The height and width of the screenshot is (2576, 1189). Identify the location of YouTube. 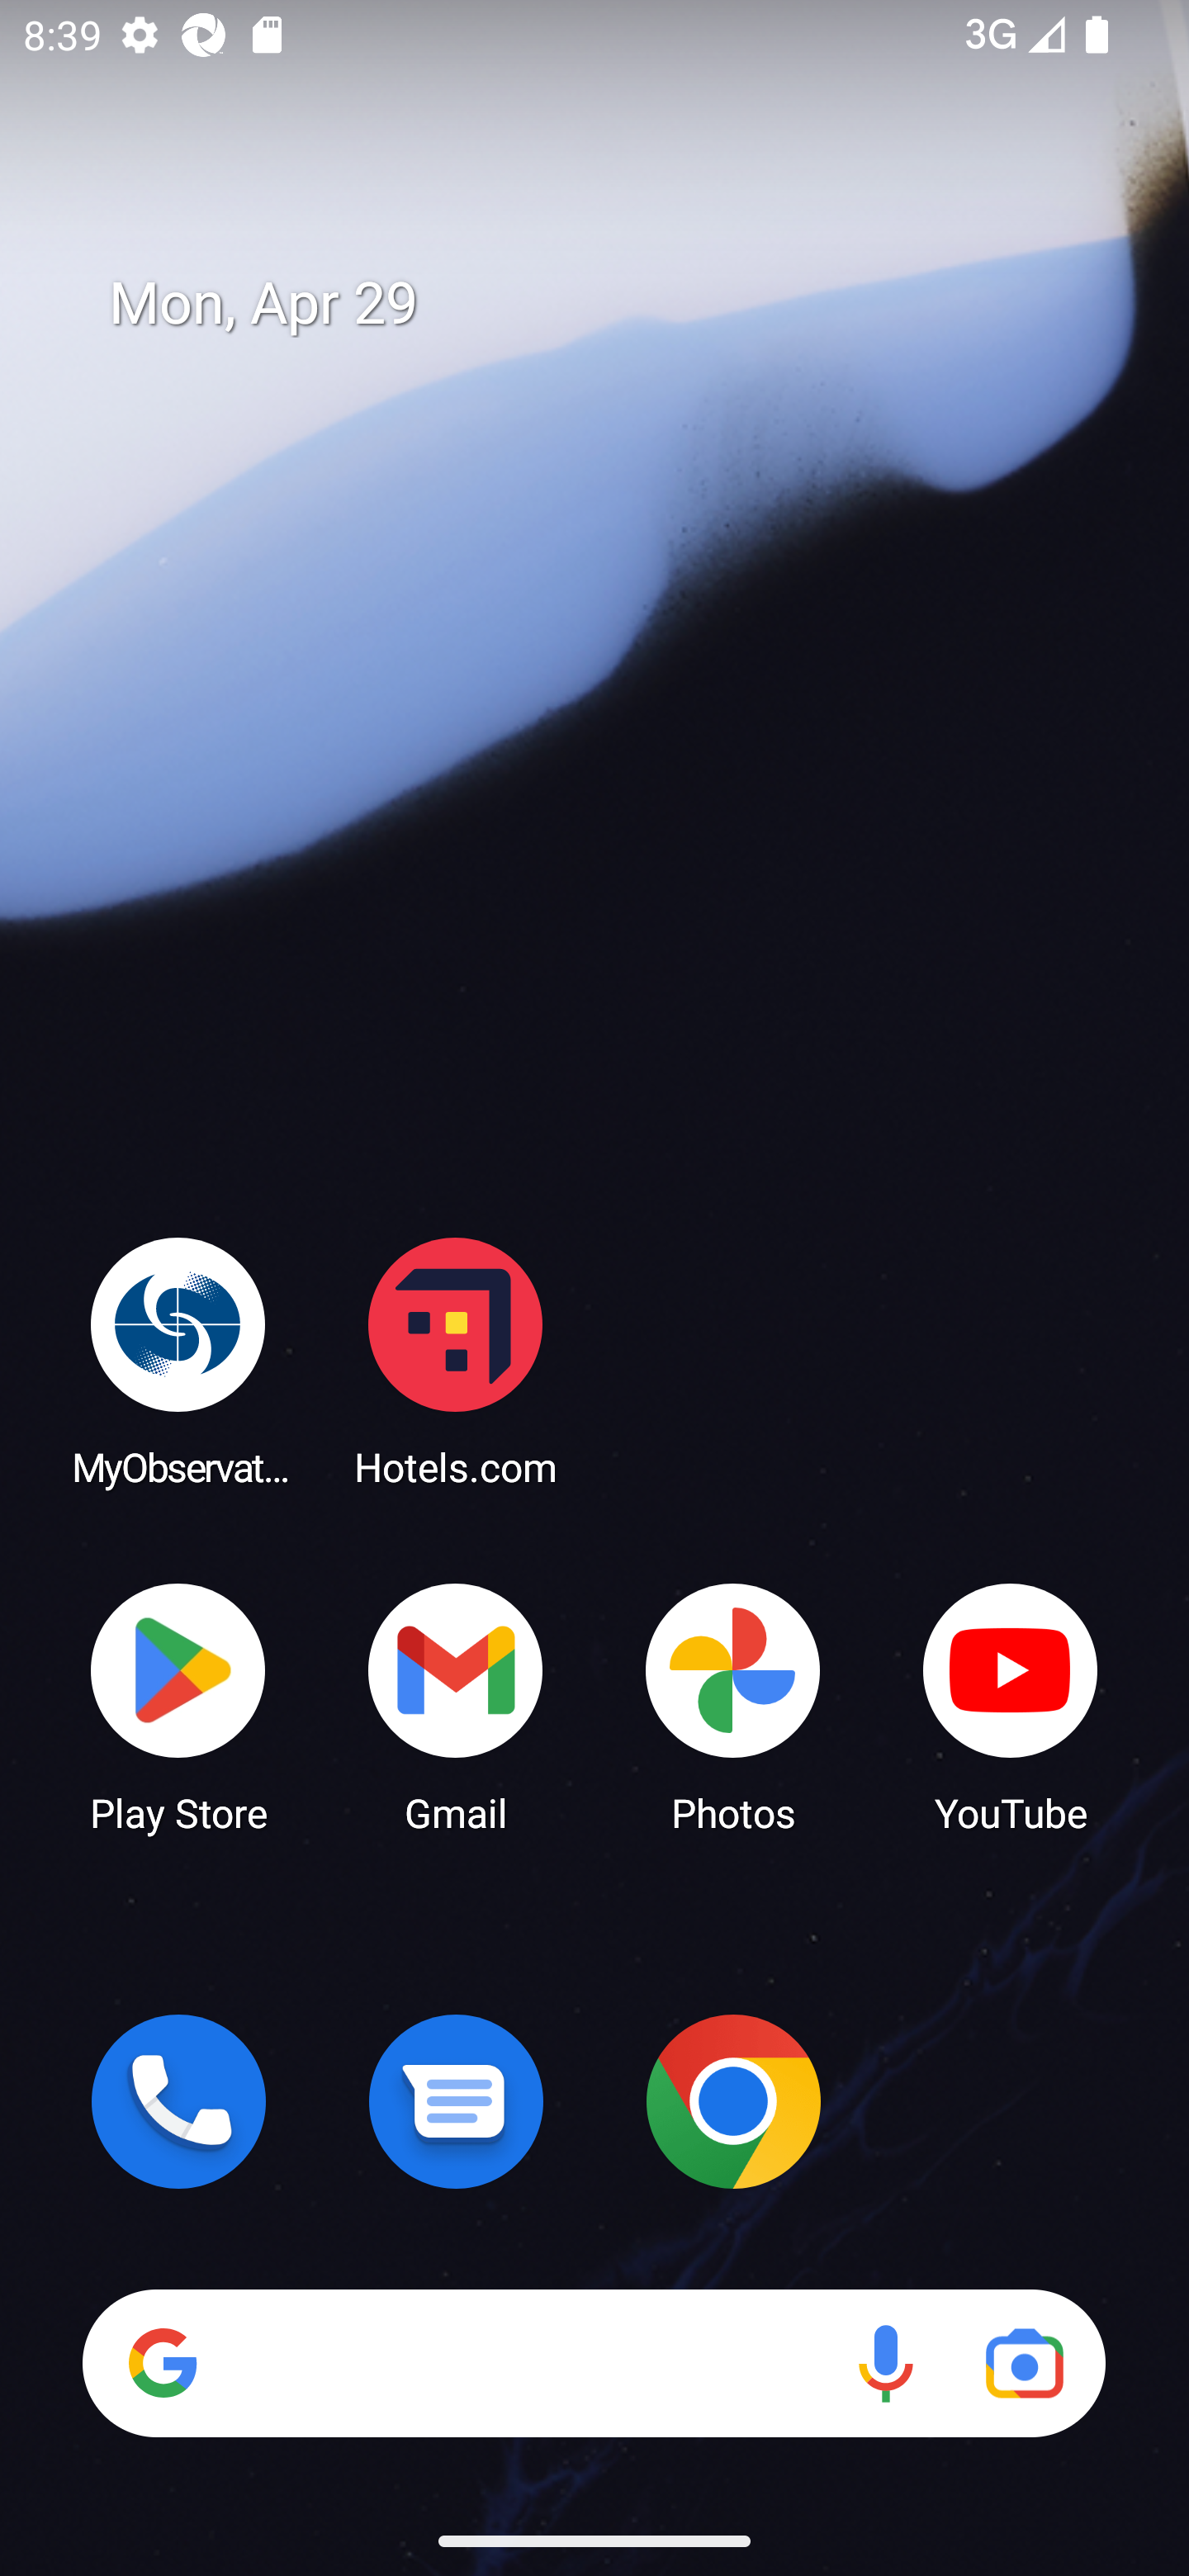
(1011, 1706).